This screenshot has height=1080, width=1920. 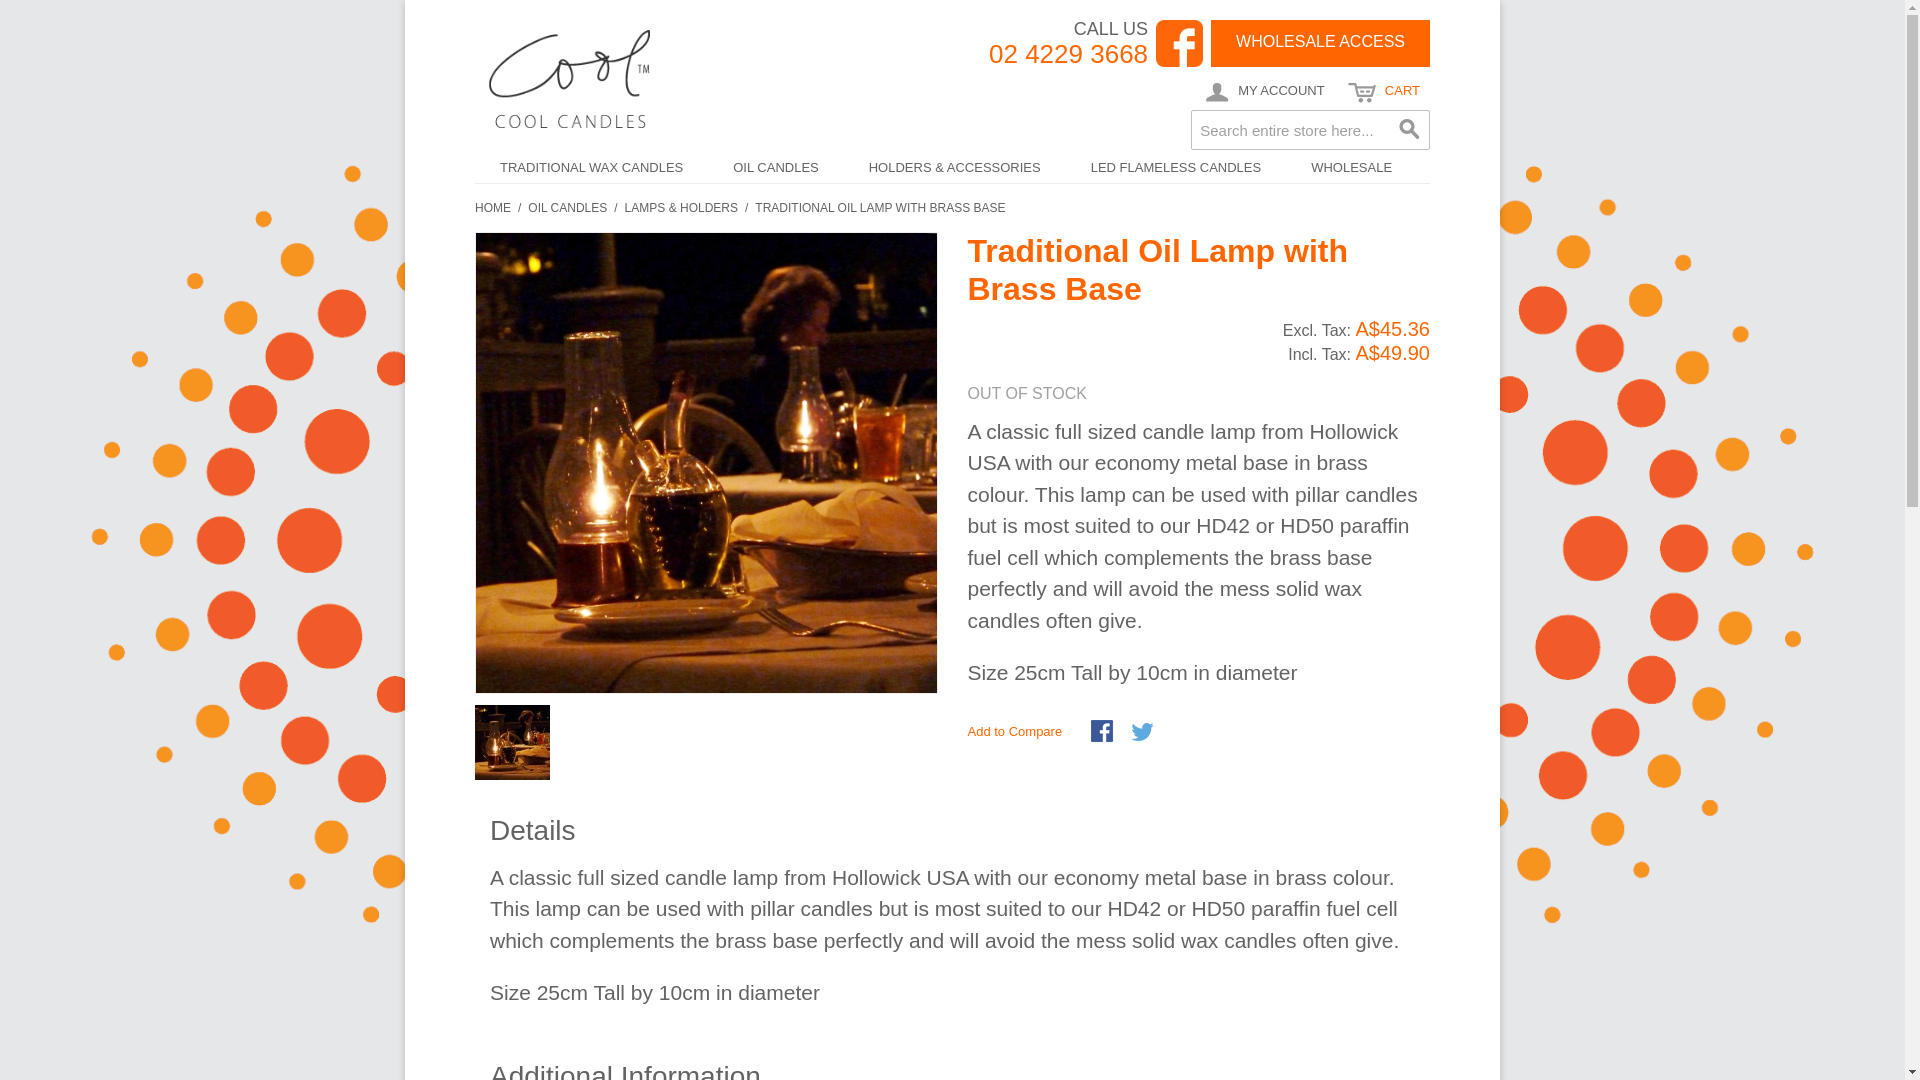 I want to click on OIL CANDLES, so click(x=776, y=168).